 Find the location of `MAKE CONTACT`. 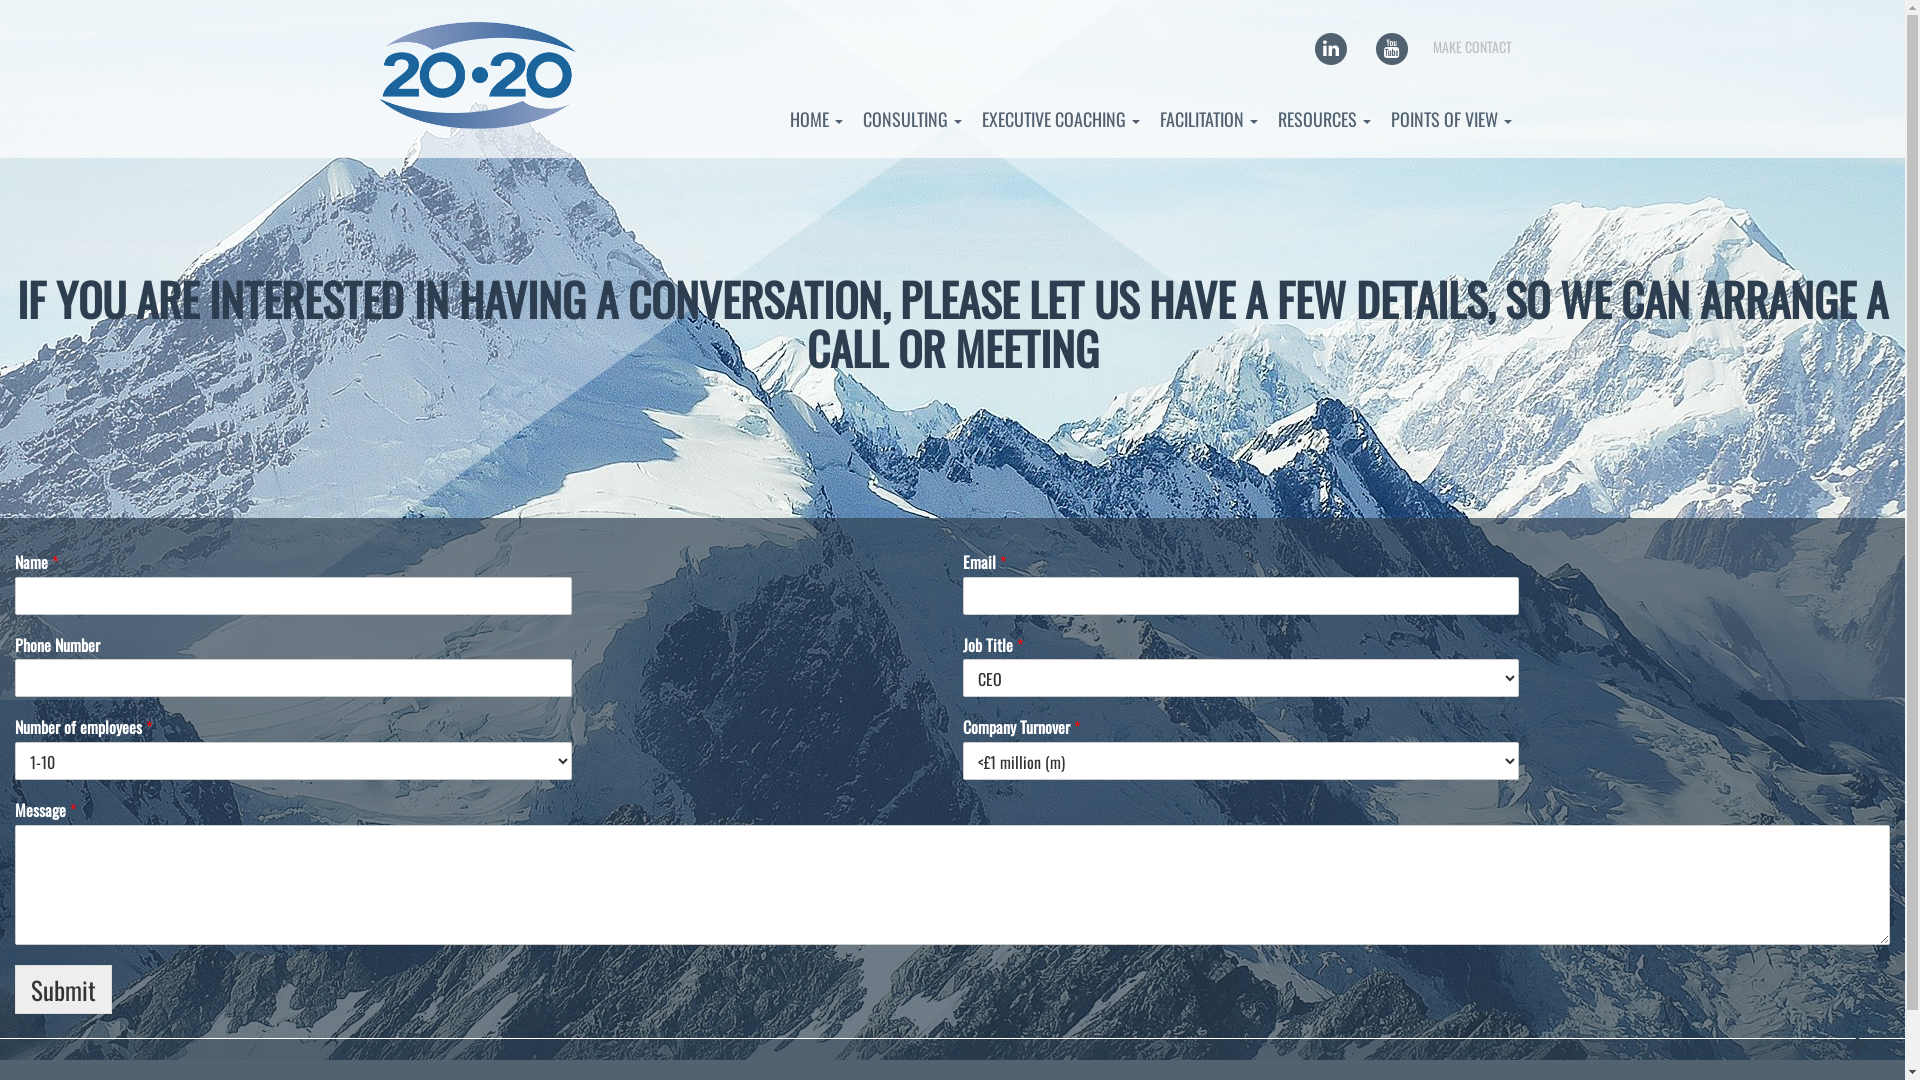

MAKE CONTACT is located at coordinates (1472, 46).